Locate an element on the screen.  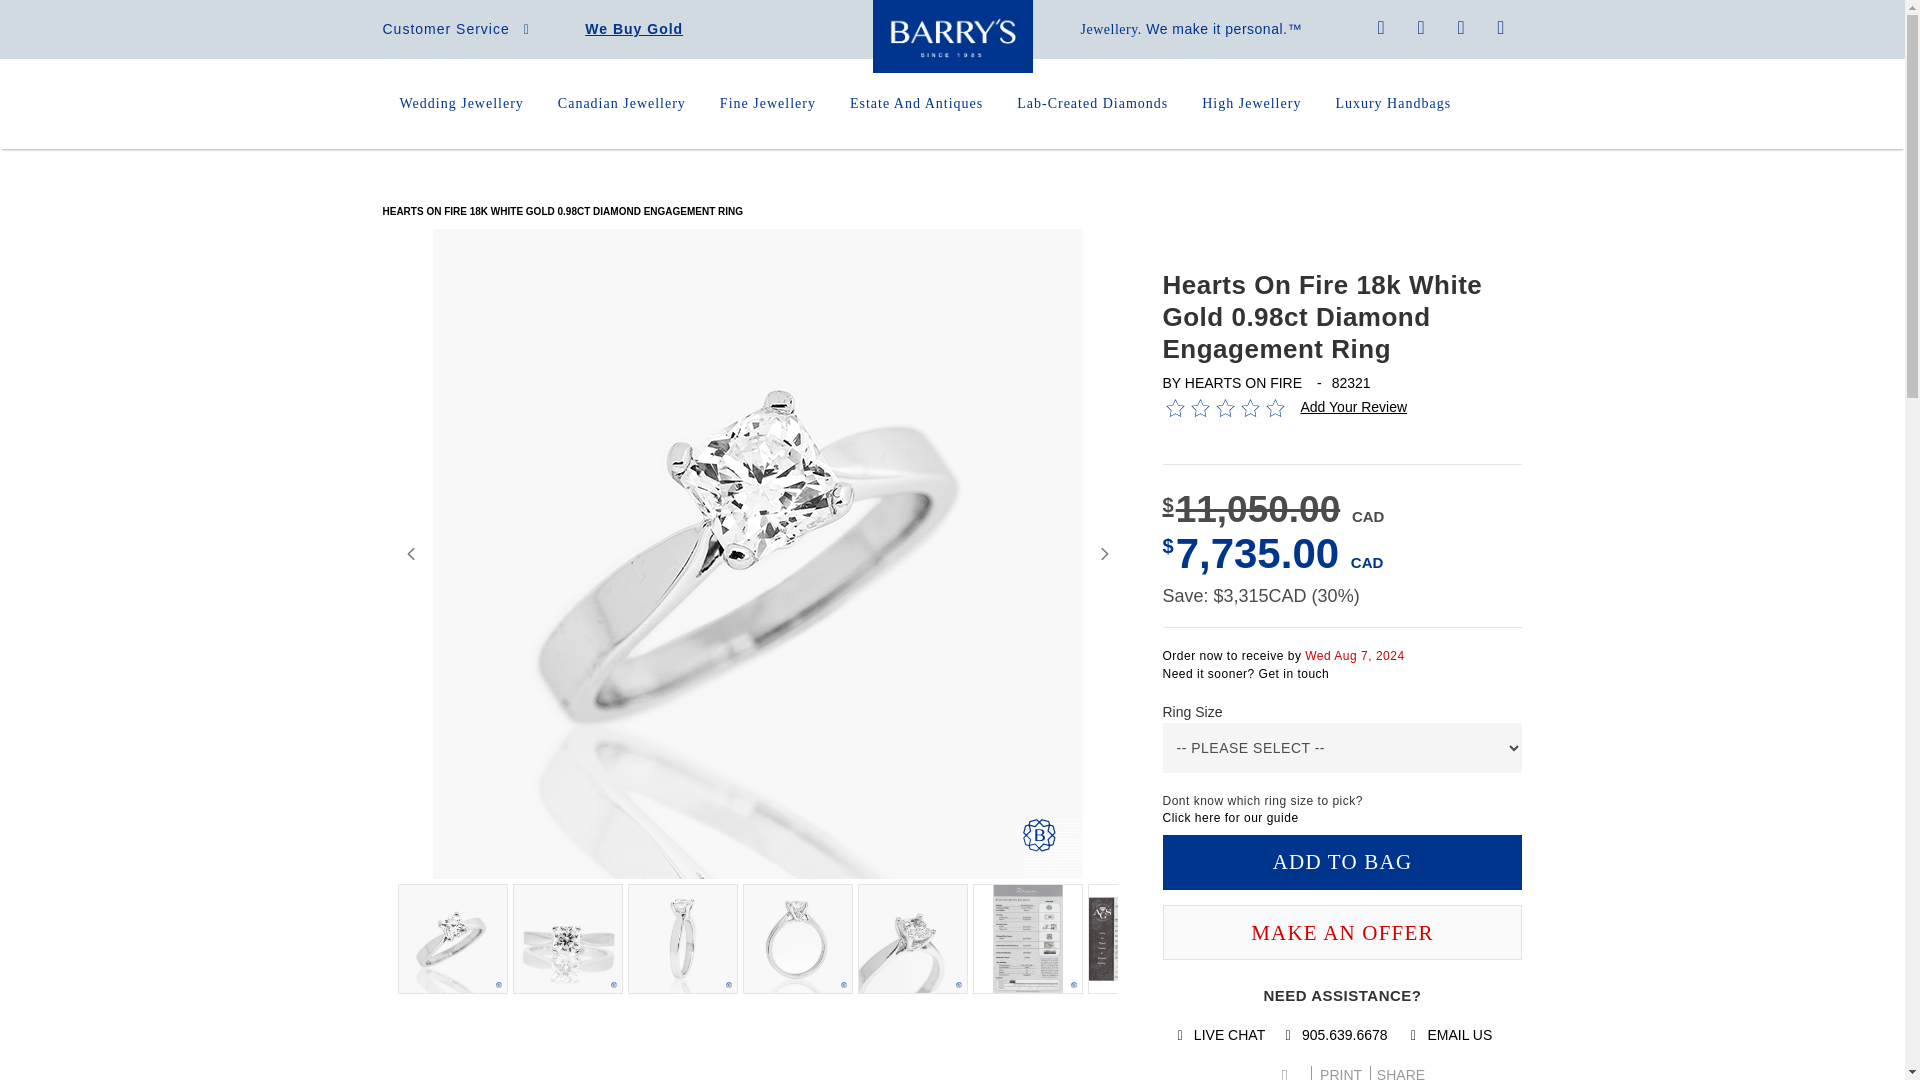
We Buy Gold is located at coordinates (634, 28).